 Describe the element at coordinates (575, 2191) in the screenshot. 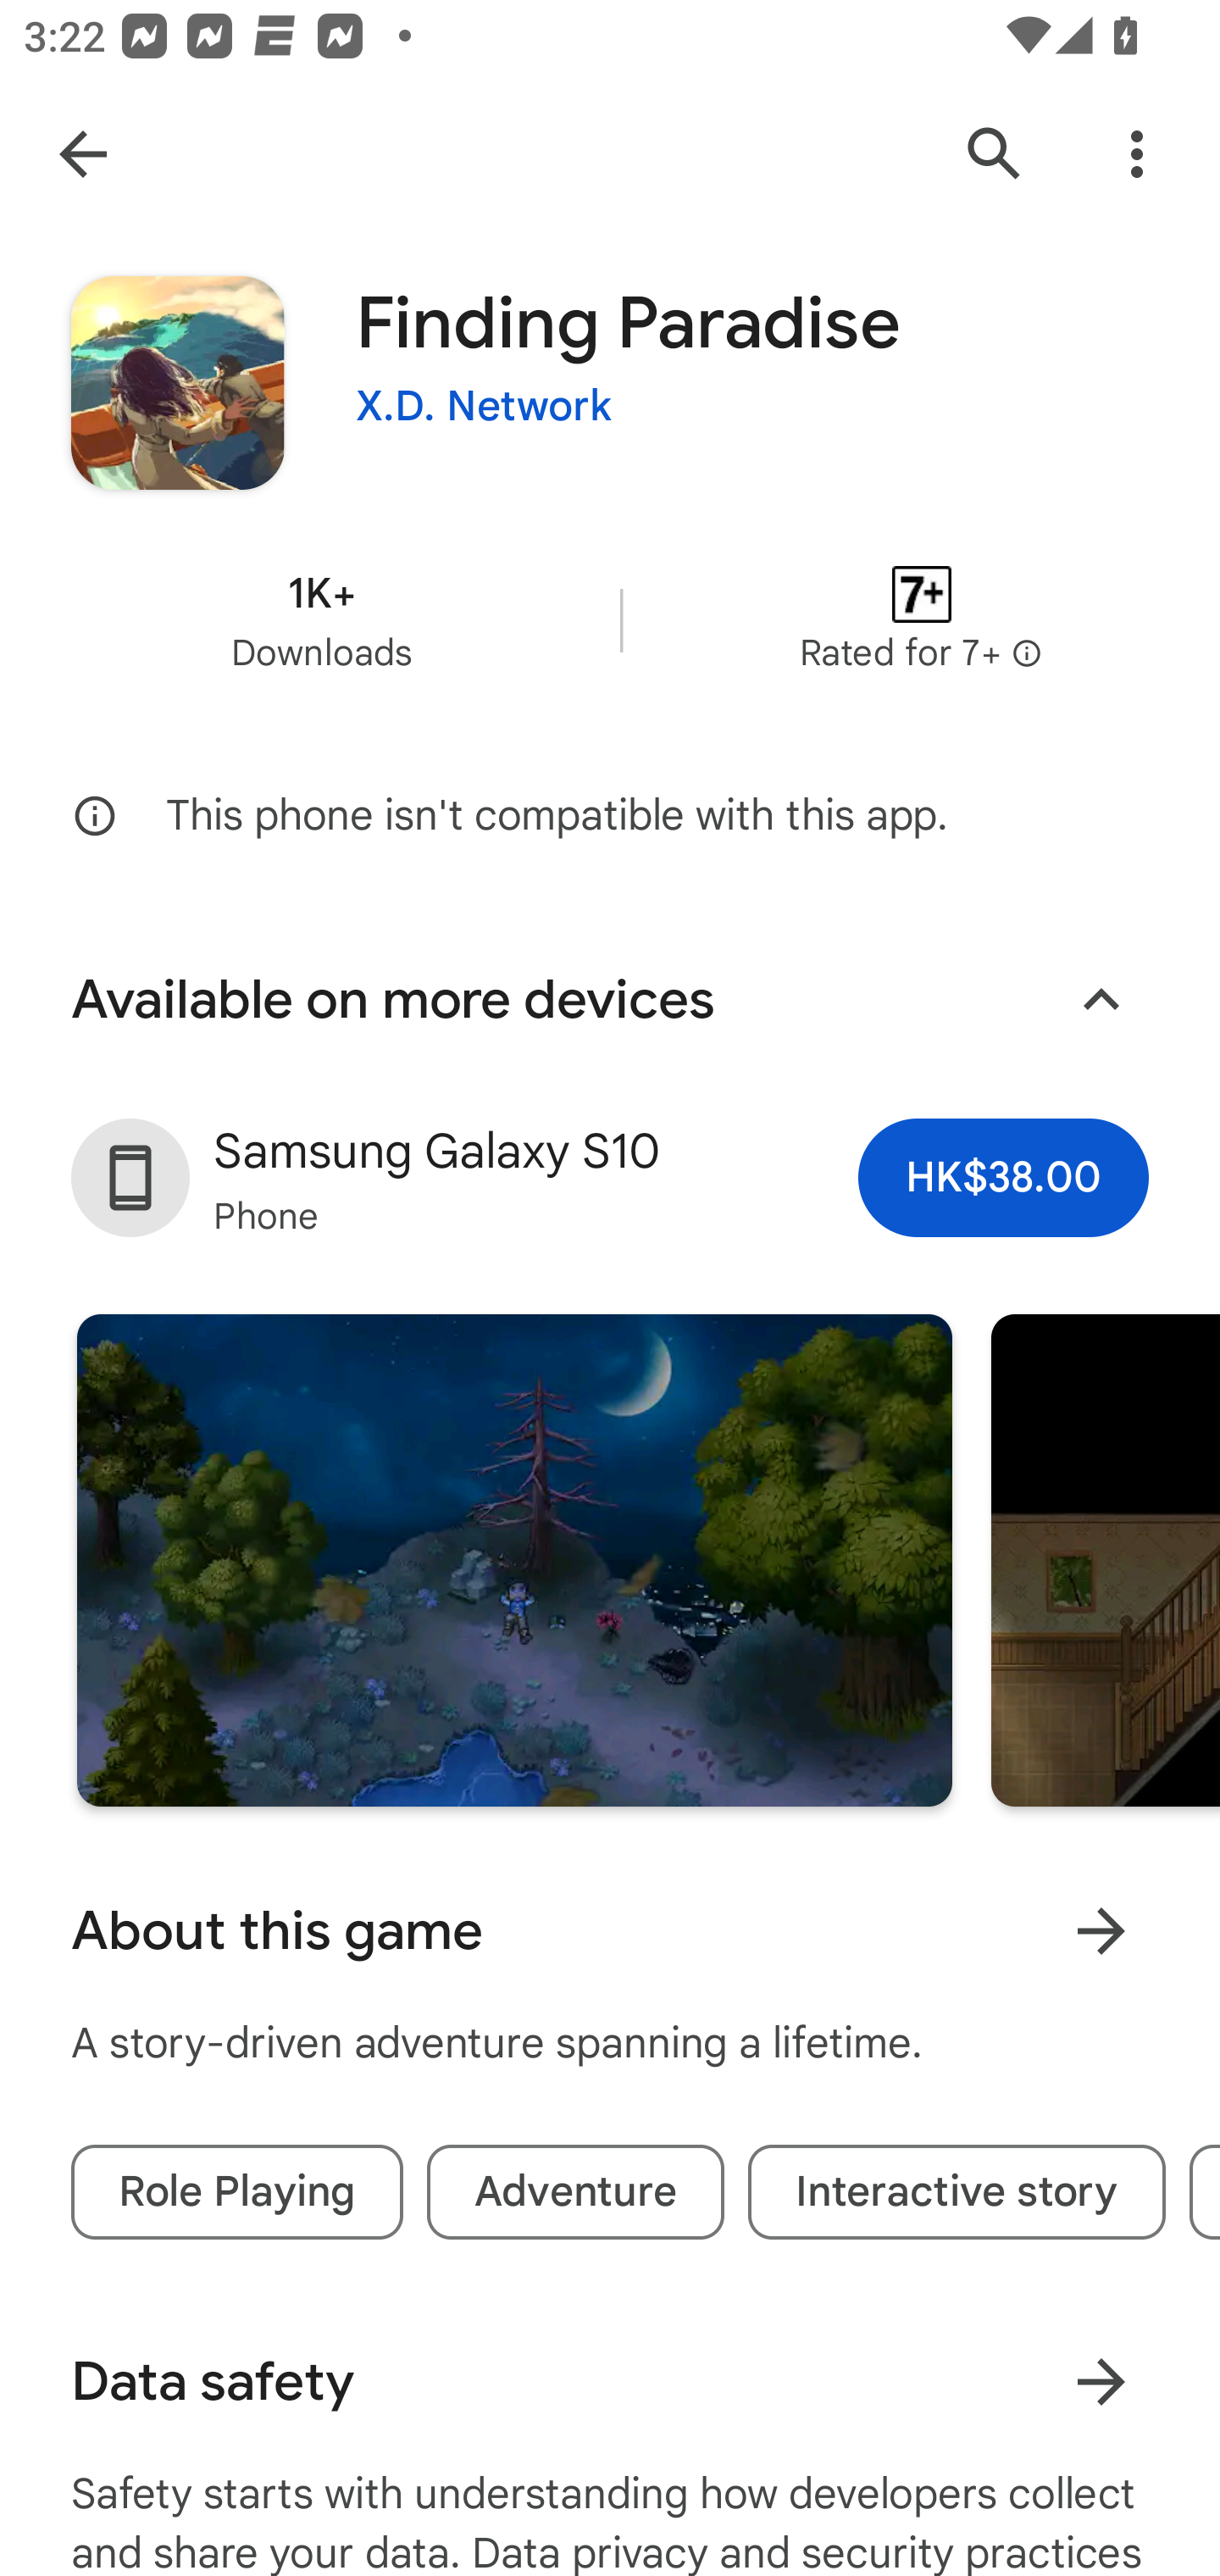

I see `Adventure tag` at that location.